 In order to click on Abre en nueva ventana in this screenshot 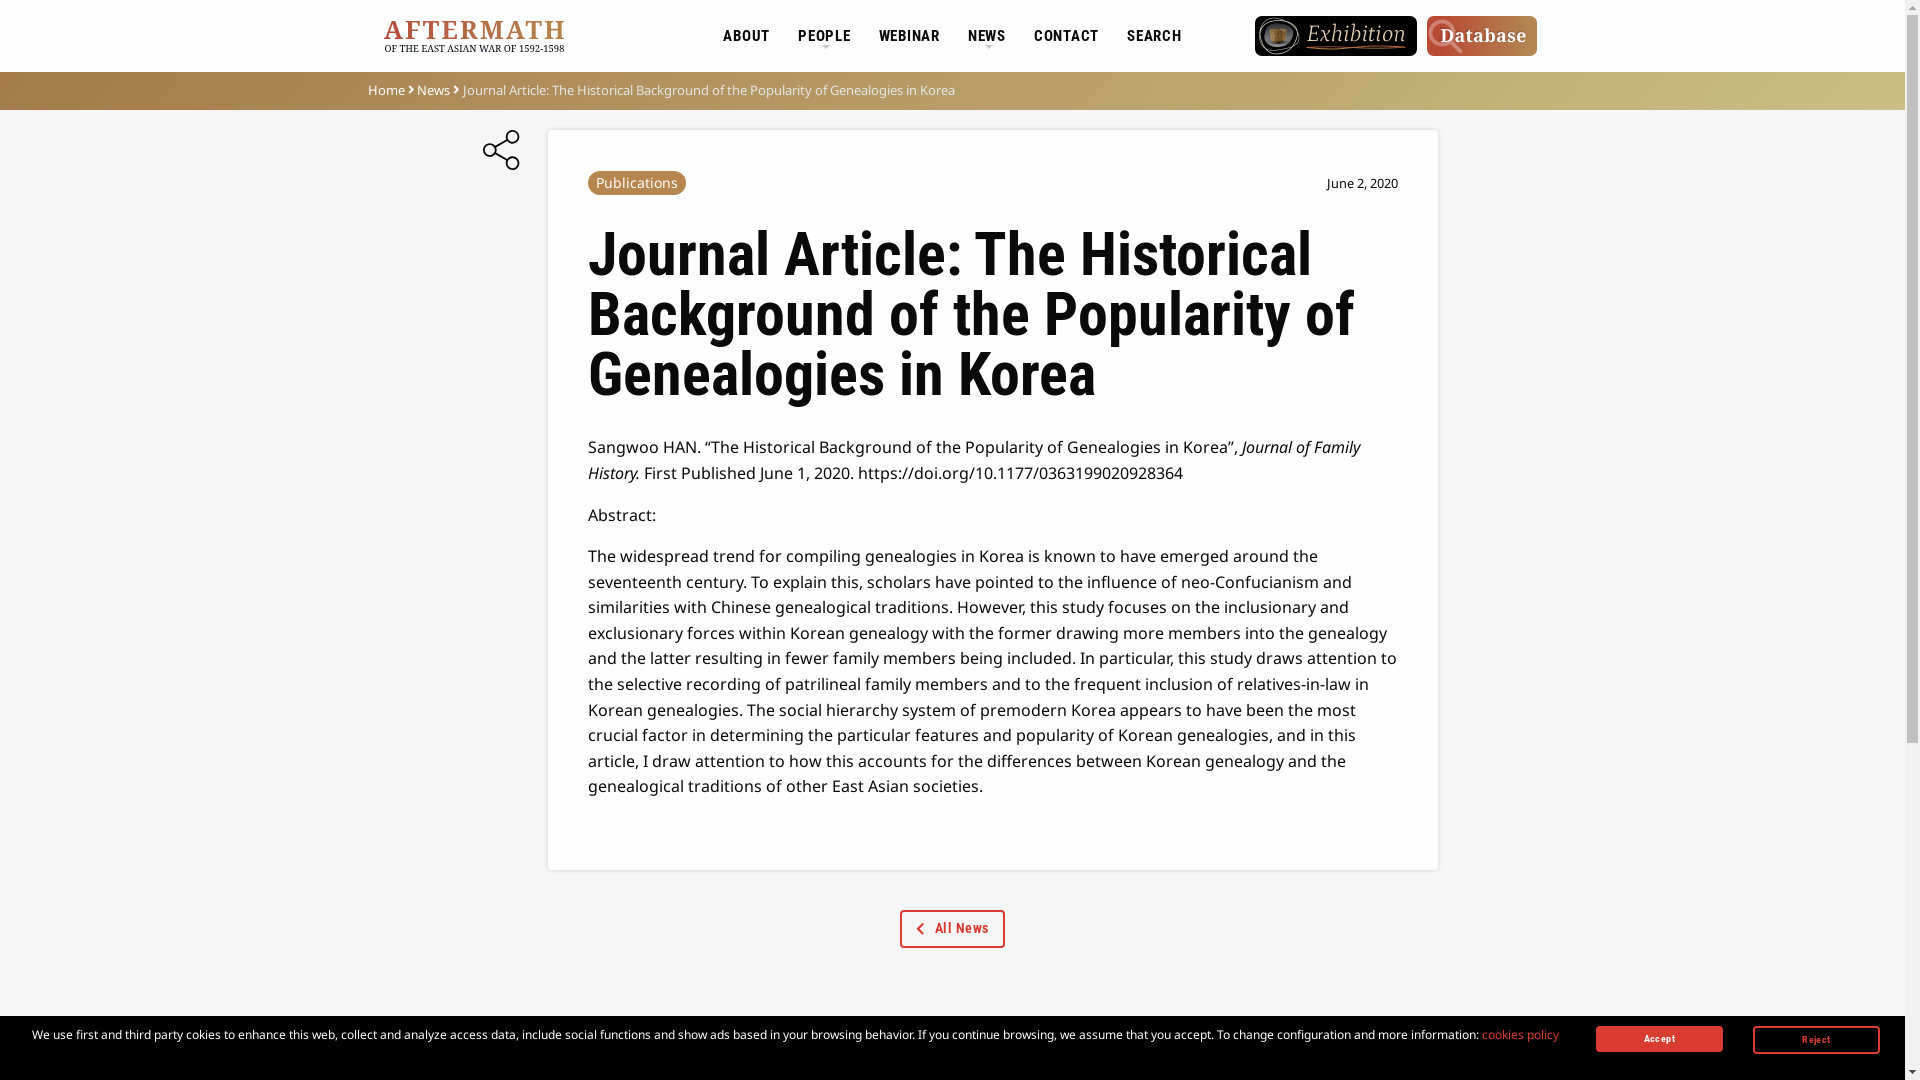, I will do `click(1336, 36)`.